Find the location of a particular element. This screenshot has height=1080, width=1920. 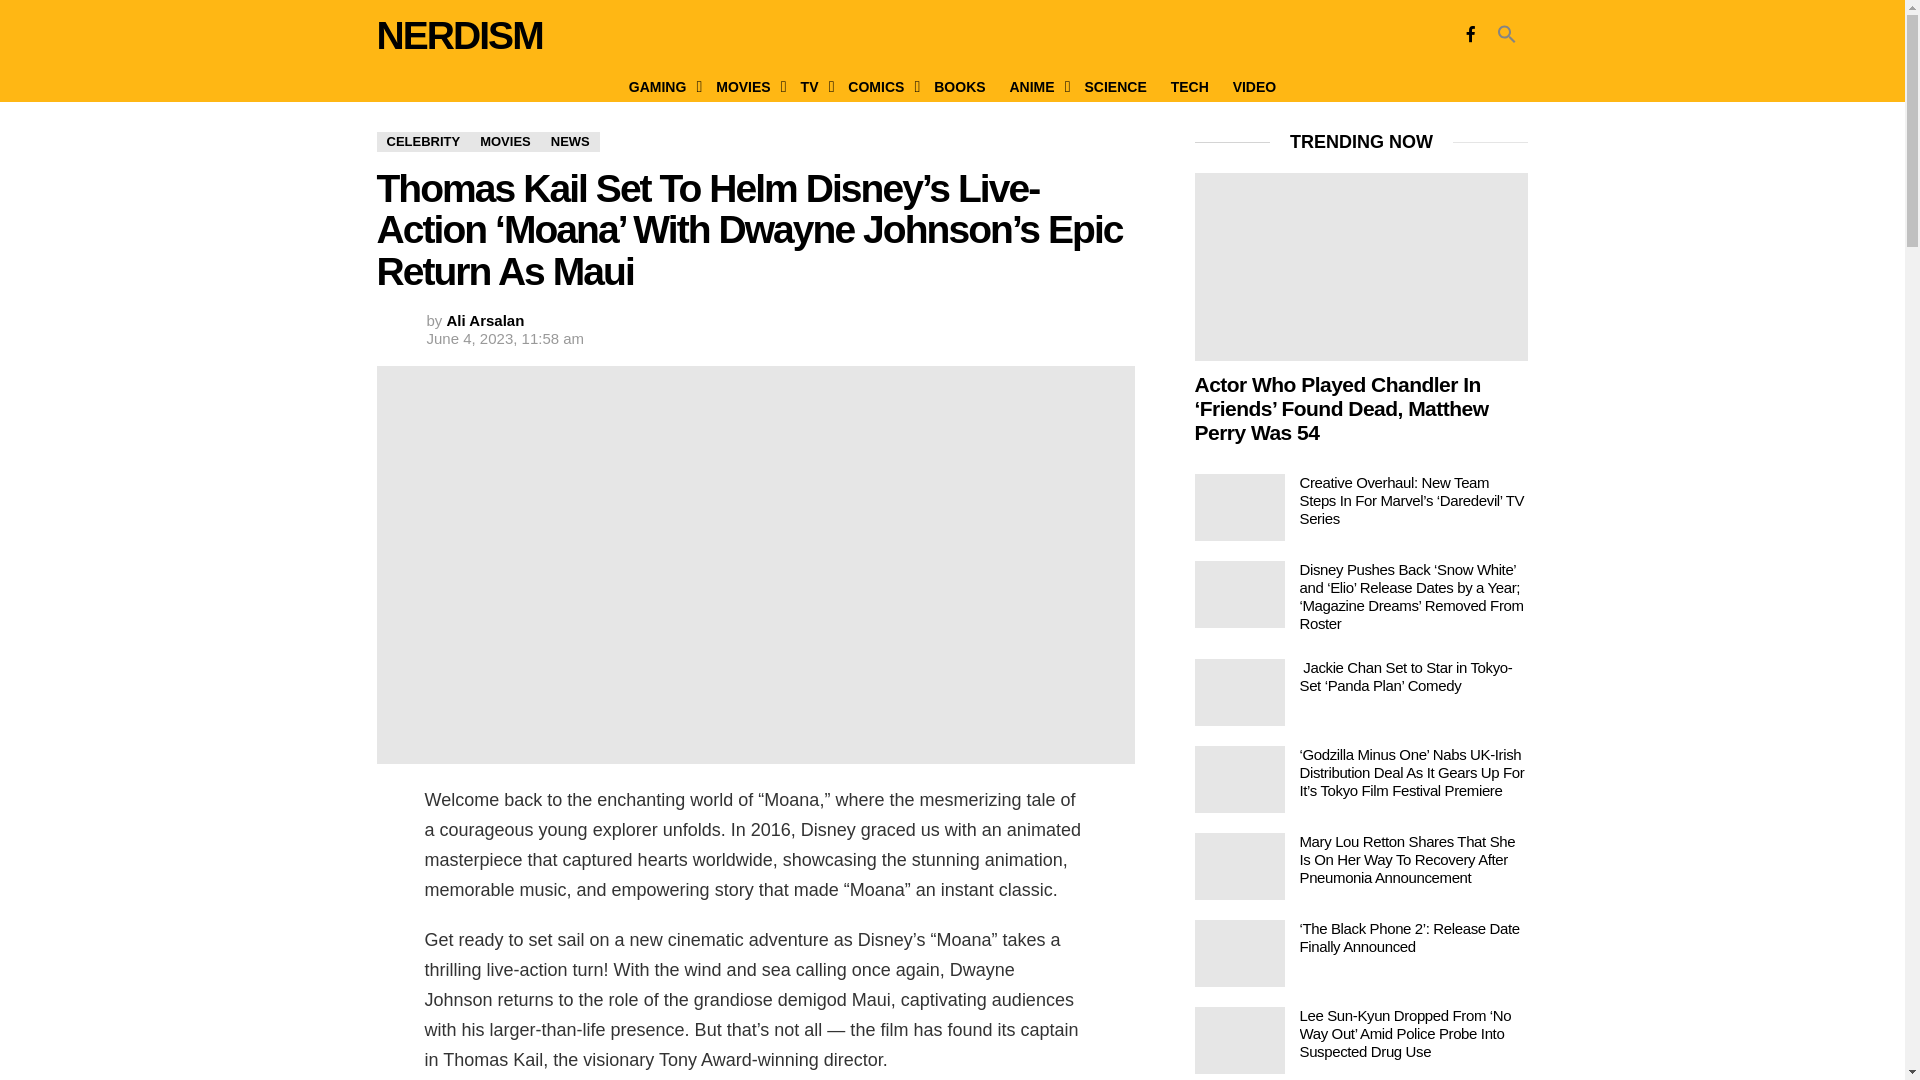

NEWS is located at coordinates (570, 142).